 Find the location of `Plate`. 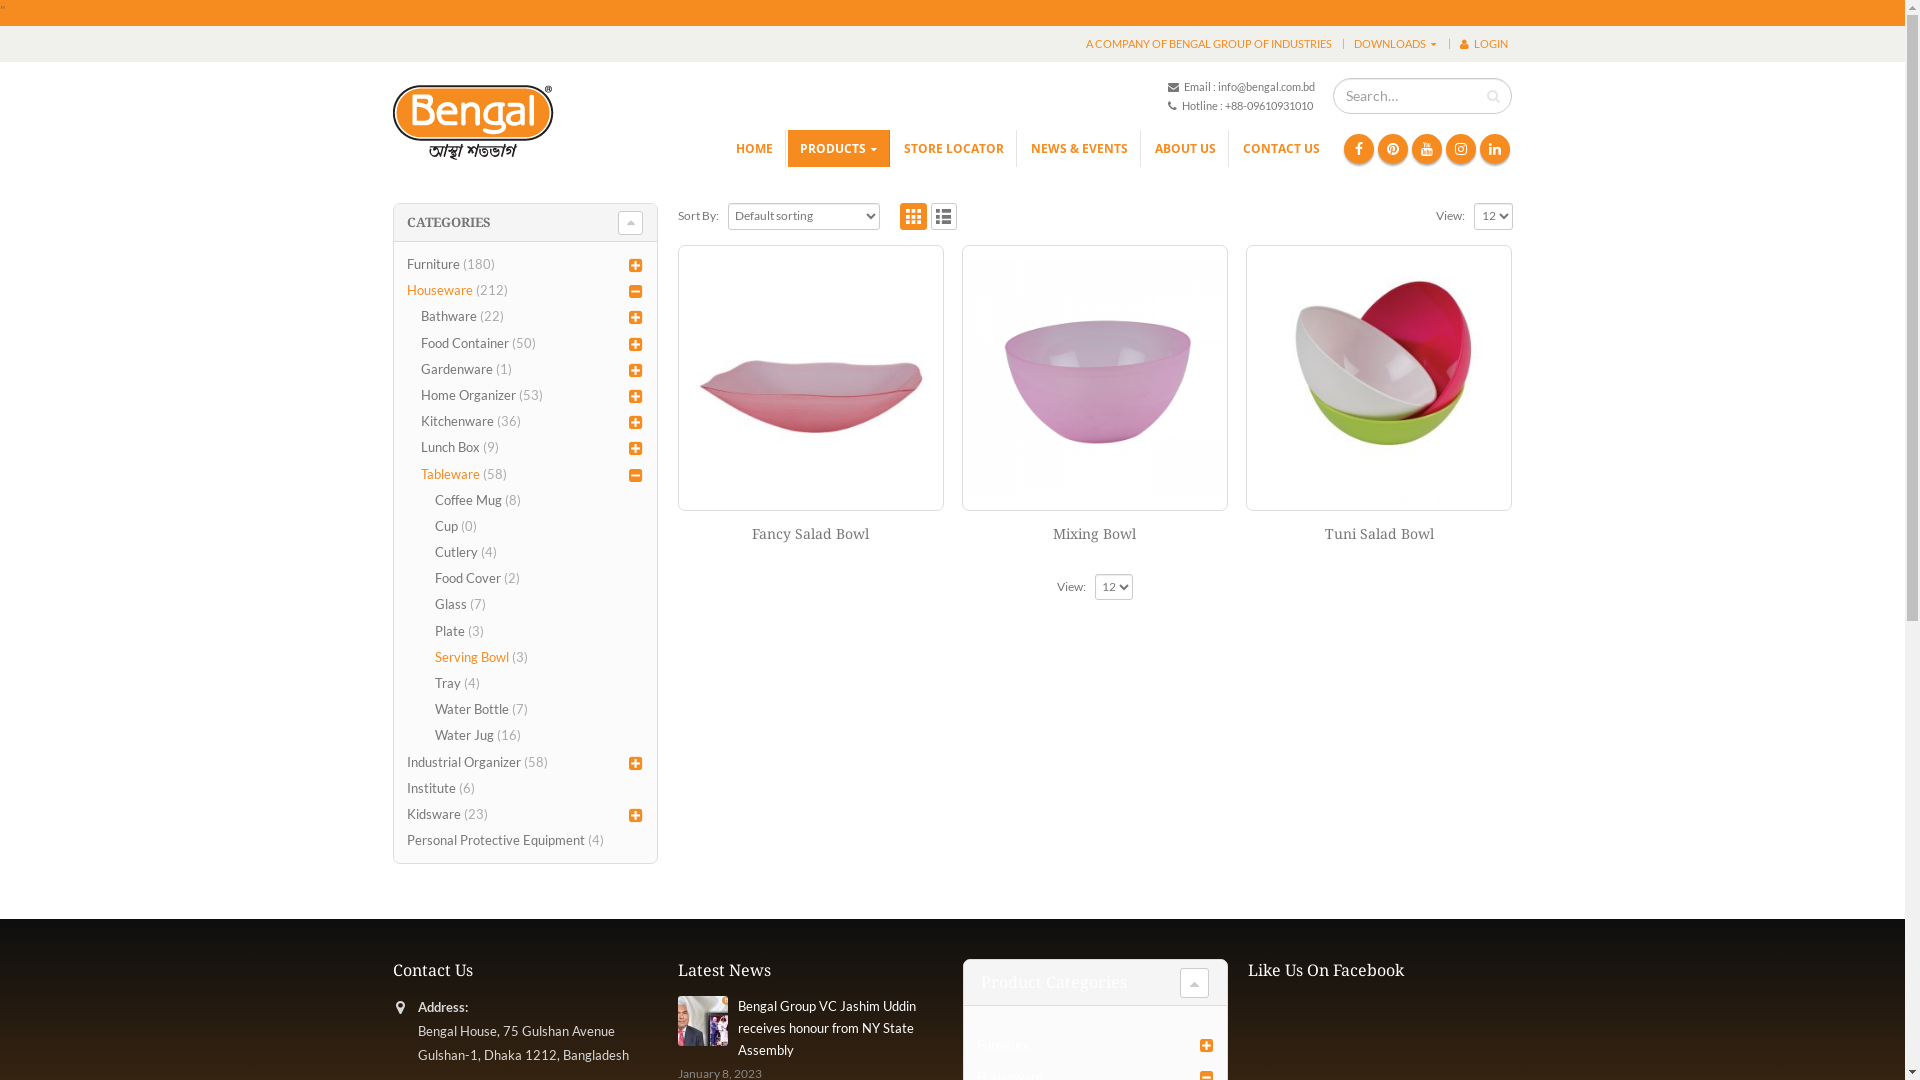

Plate is located at coordinates (450, 631).